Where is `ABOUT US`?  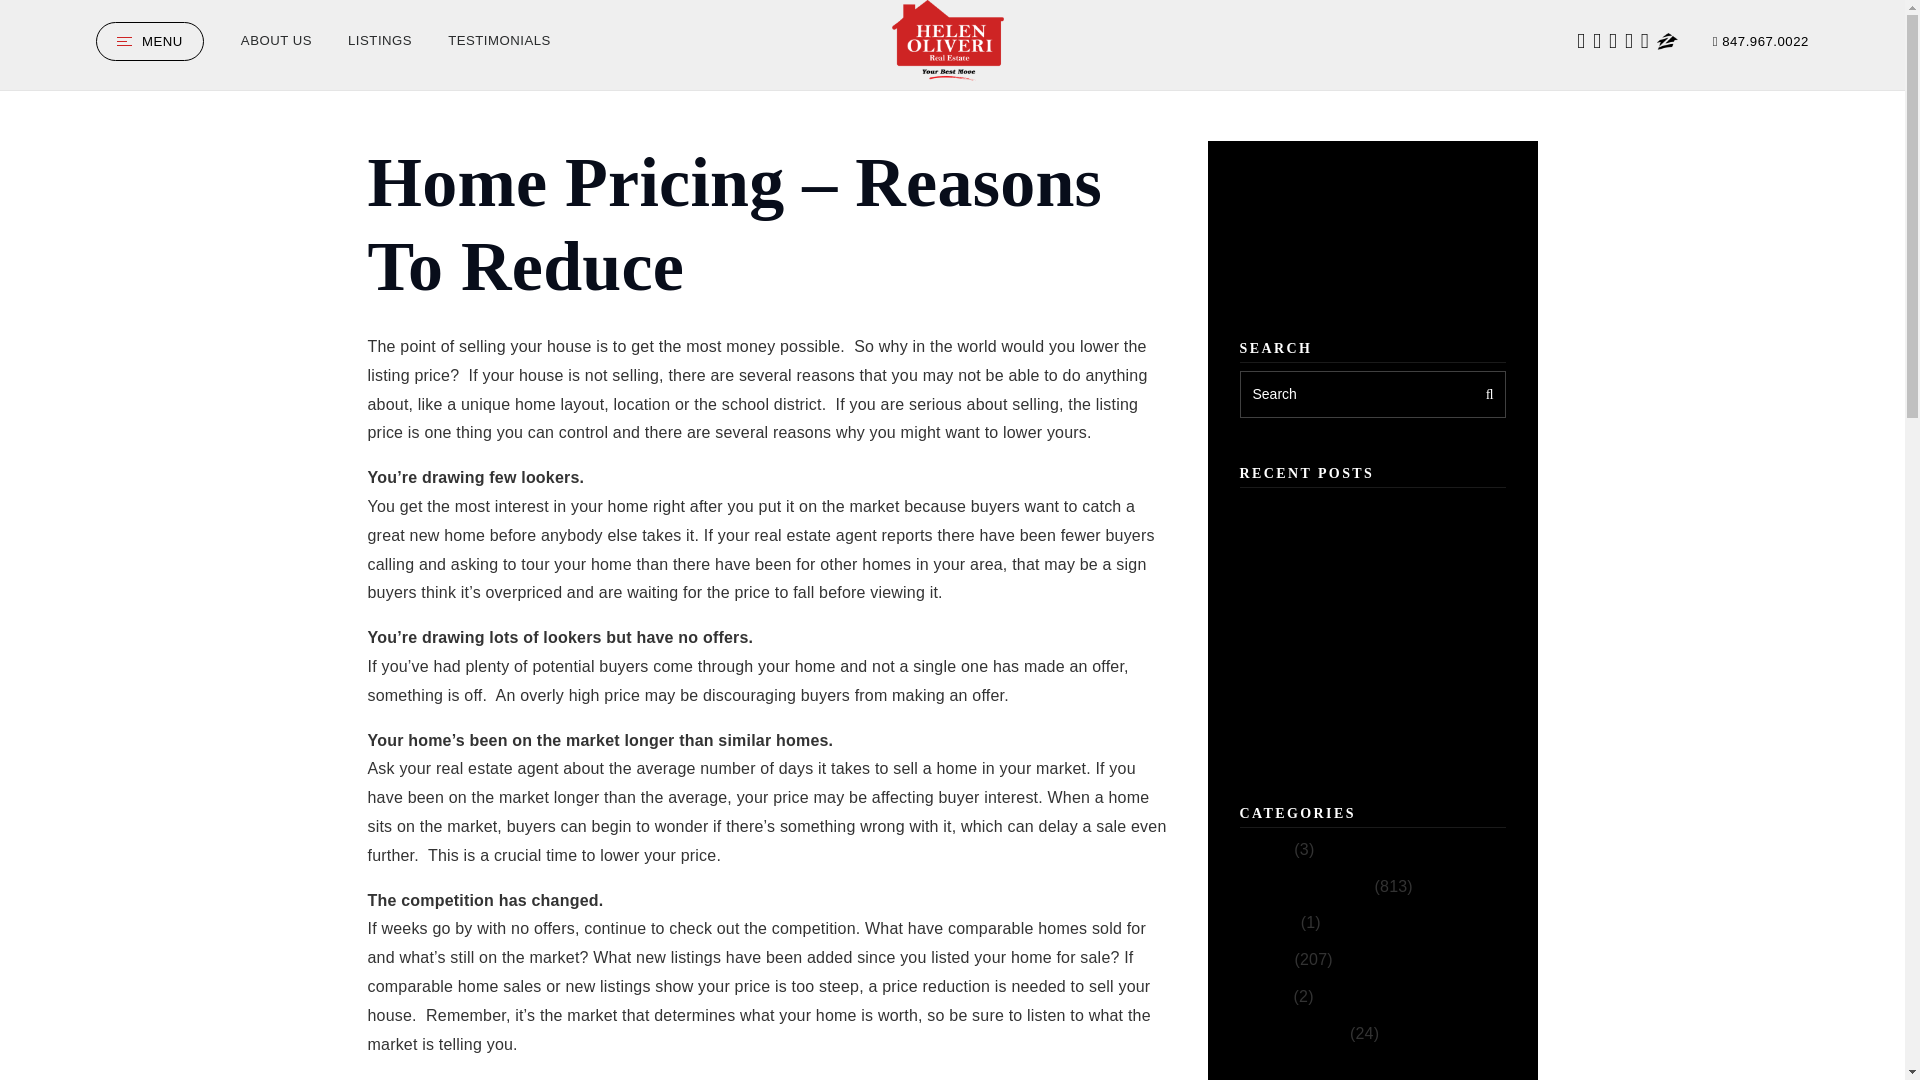
ABOUT US is located at coordinates (276, 40).